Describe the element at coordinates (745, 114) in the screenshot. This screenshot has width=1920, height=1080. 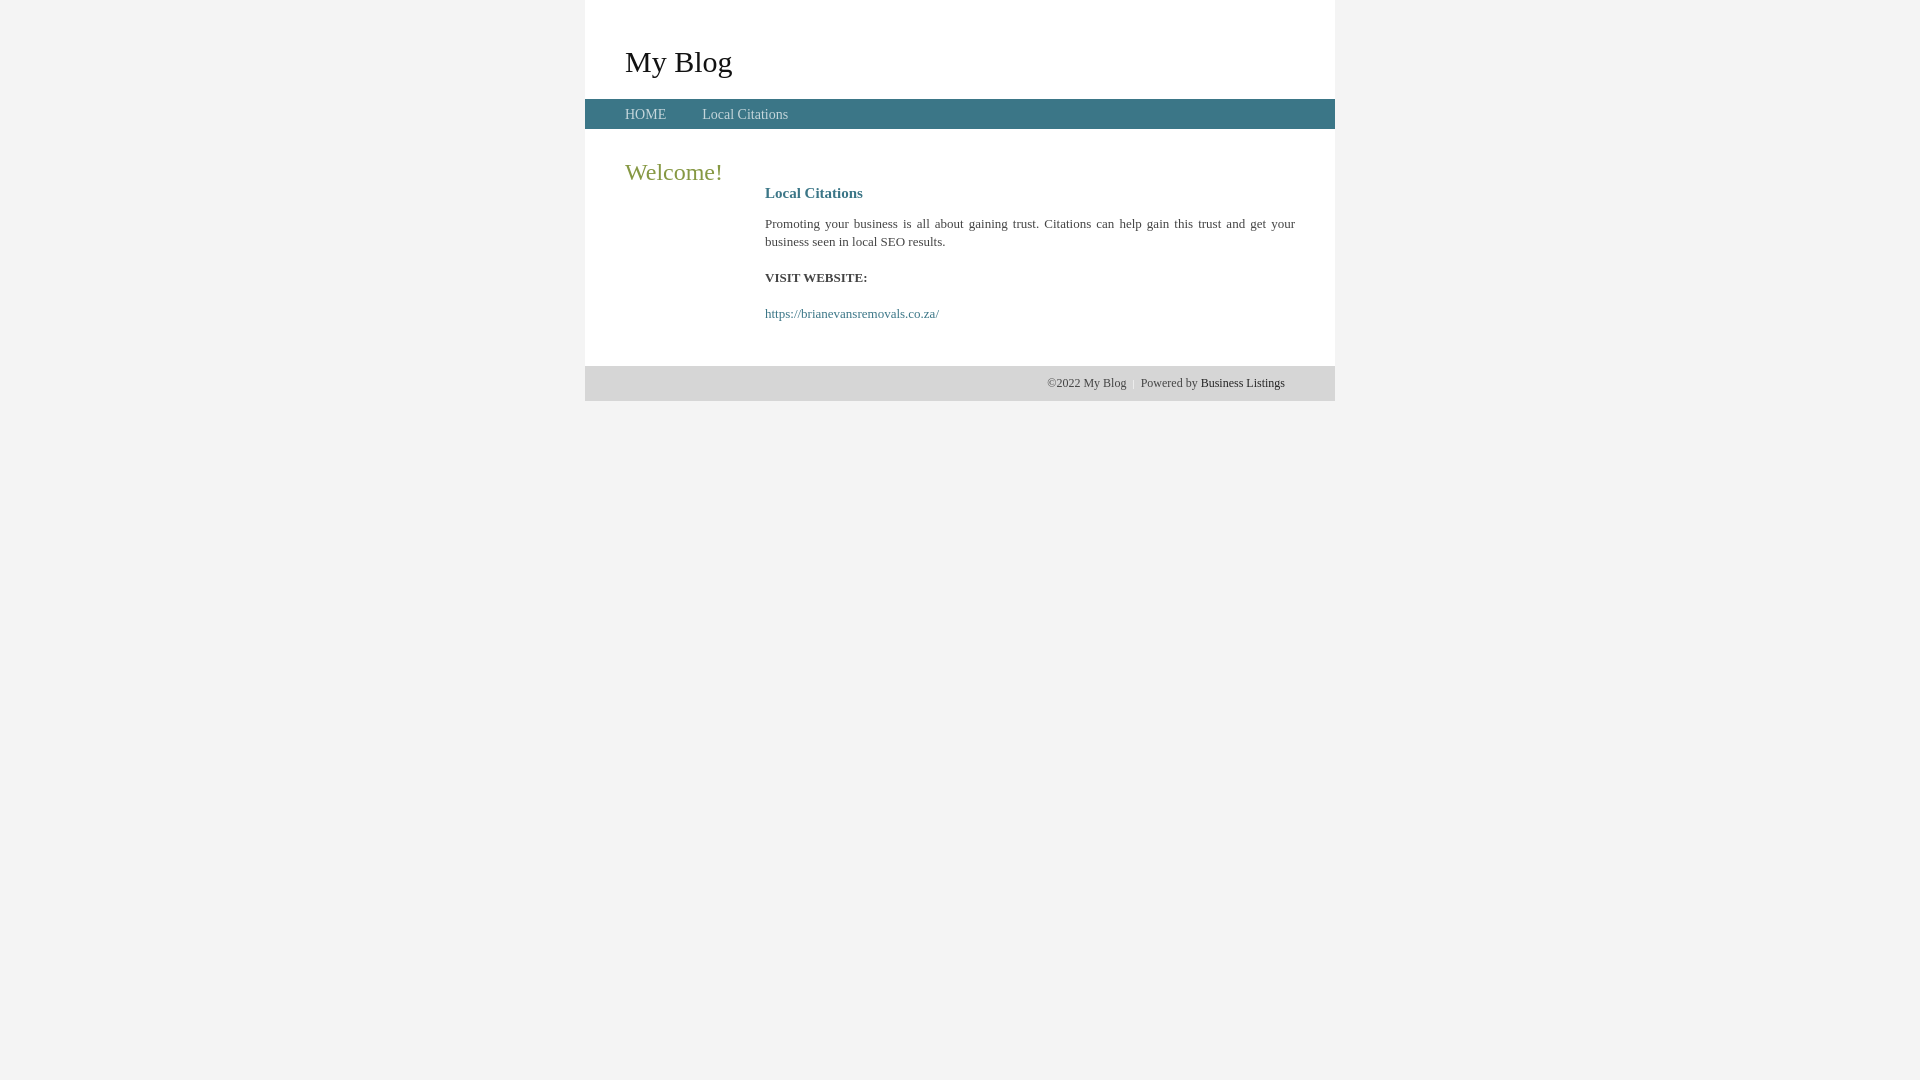
I see `Local Citations` at that location.